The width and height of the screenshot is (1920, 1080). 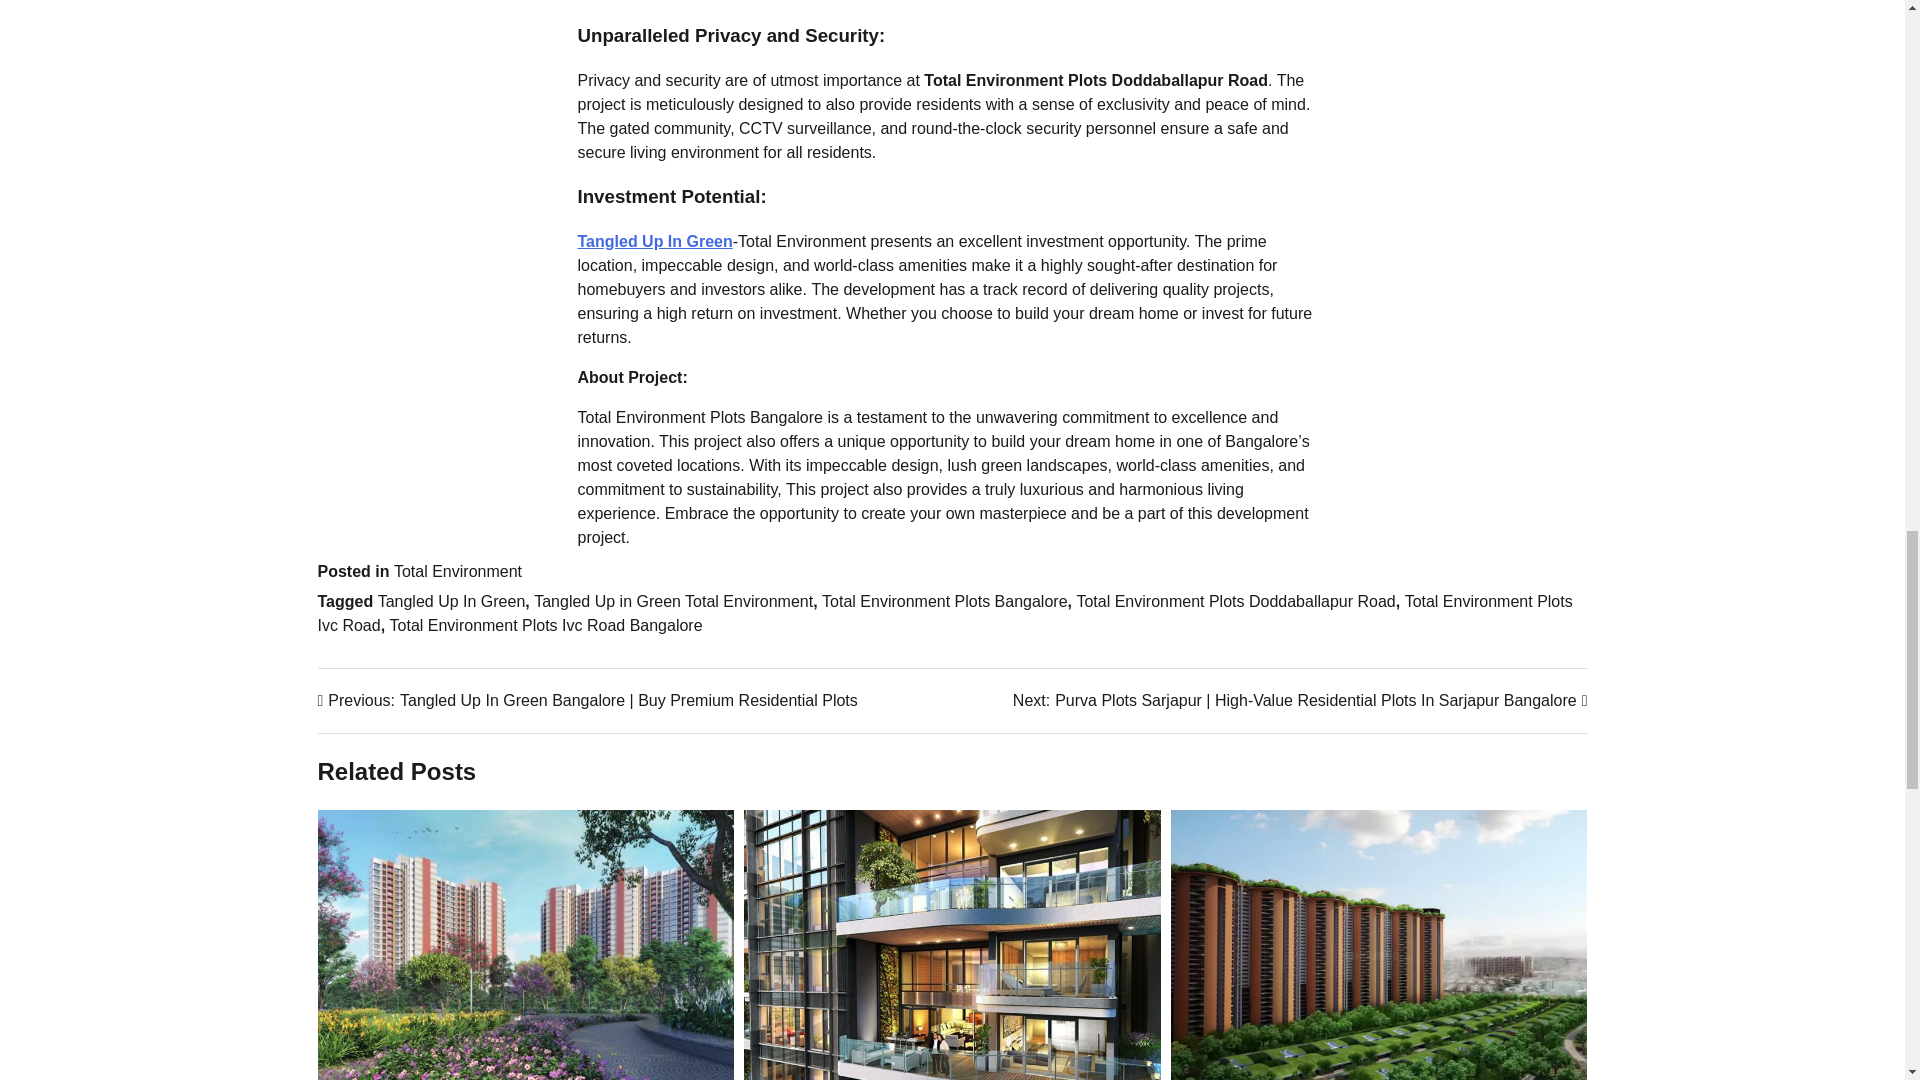 I want to click on Total Environment Plots Ivc Road, so click(x=945, y=612).